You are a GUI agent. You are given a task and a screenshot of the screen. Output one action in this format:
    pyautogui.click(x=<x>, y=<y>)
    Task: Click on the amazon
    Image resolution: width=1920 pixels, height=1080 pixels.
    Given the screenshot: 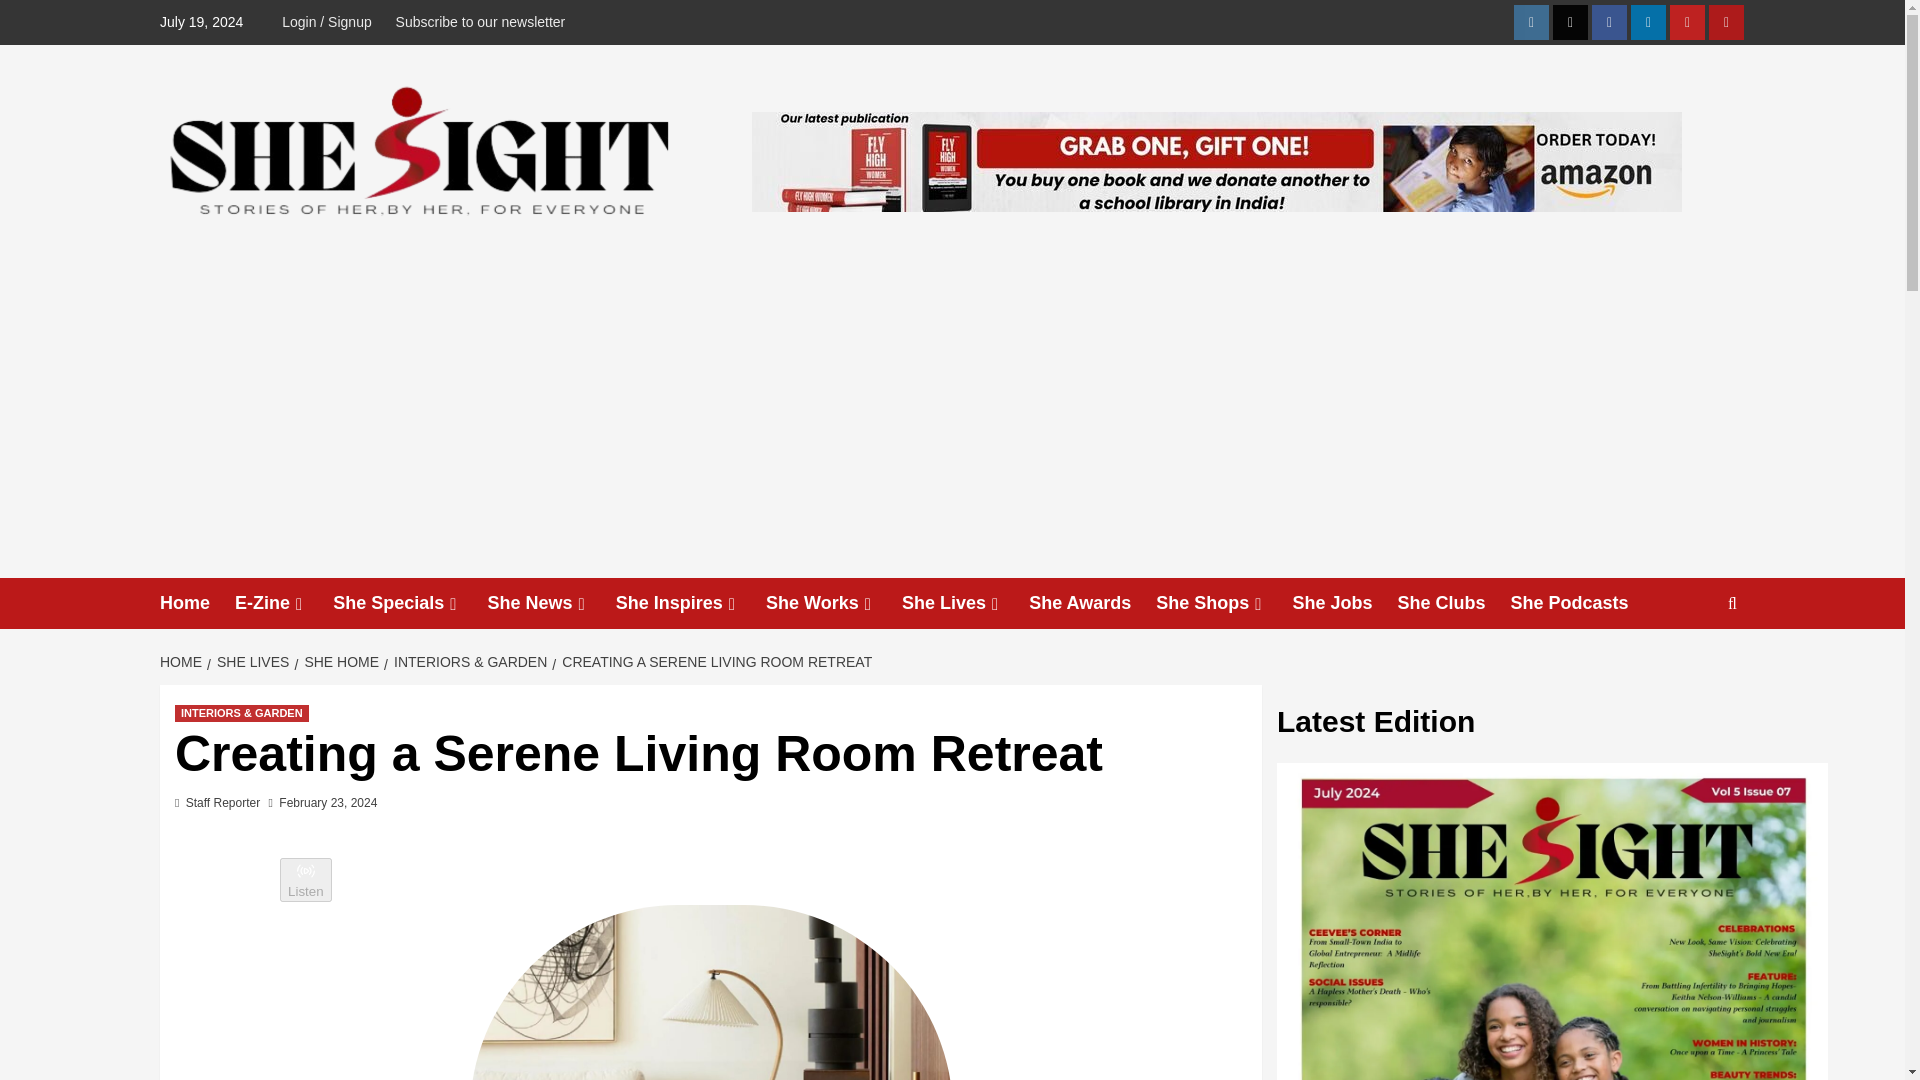 What is the action you would take?
    pyautogui.click(x=1726, y=22)
    